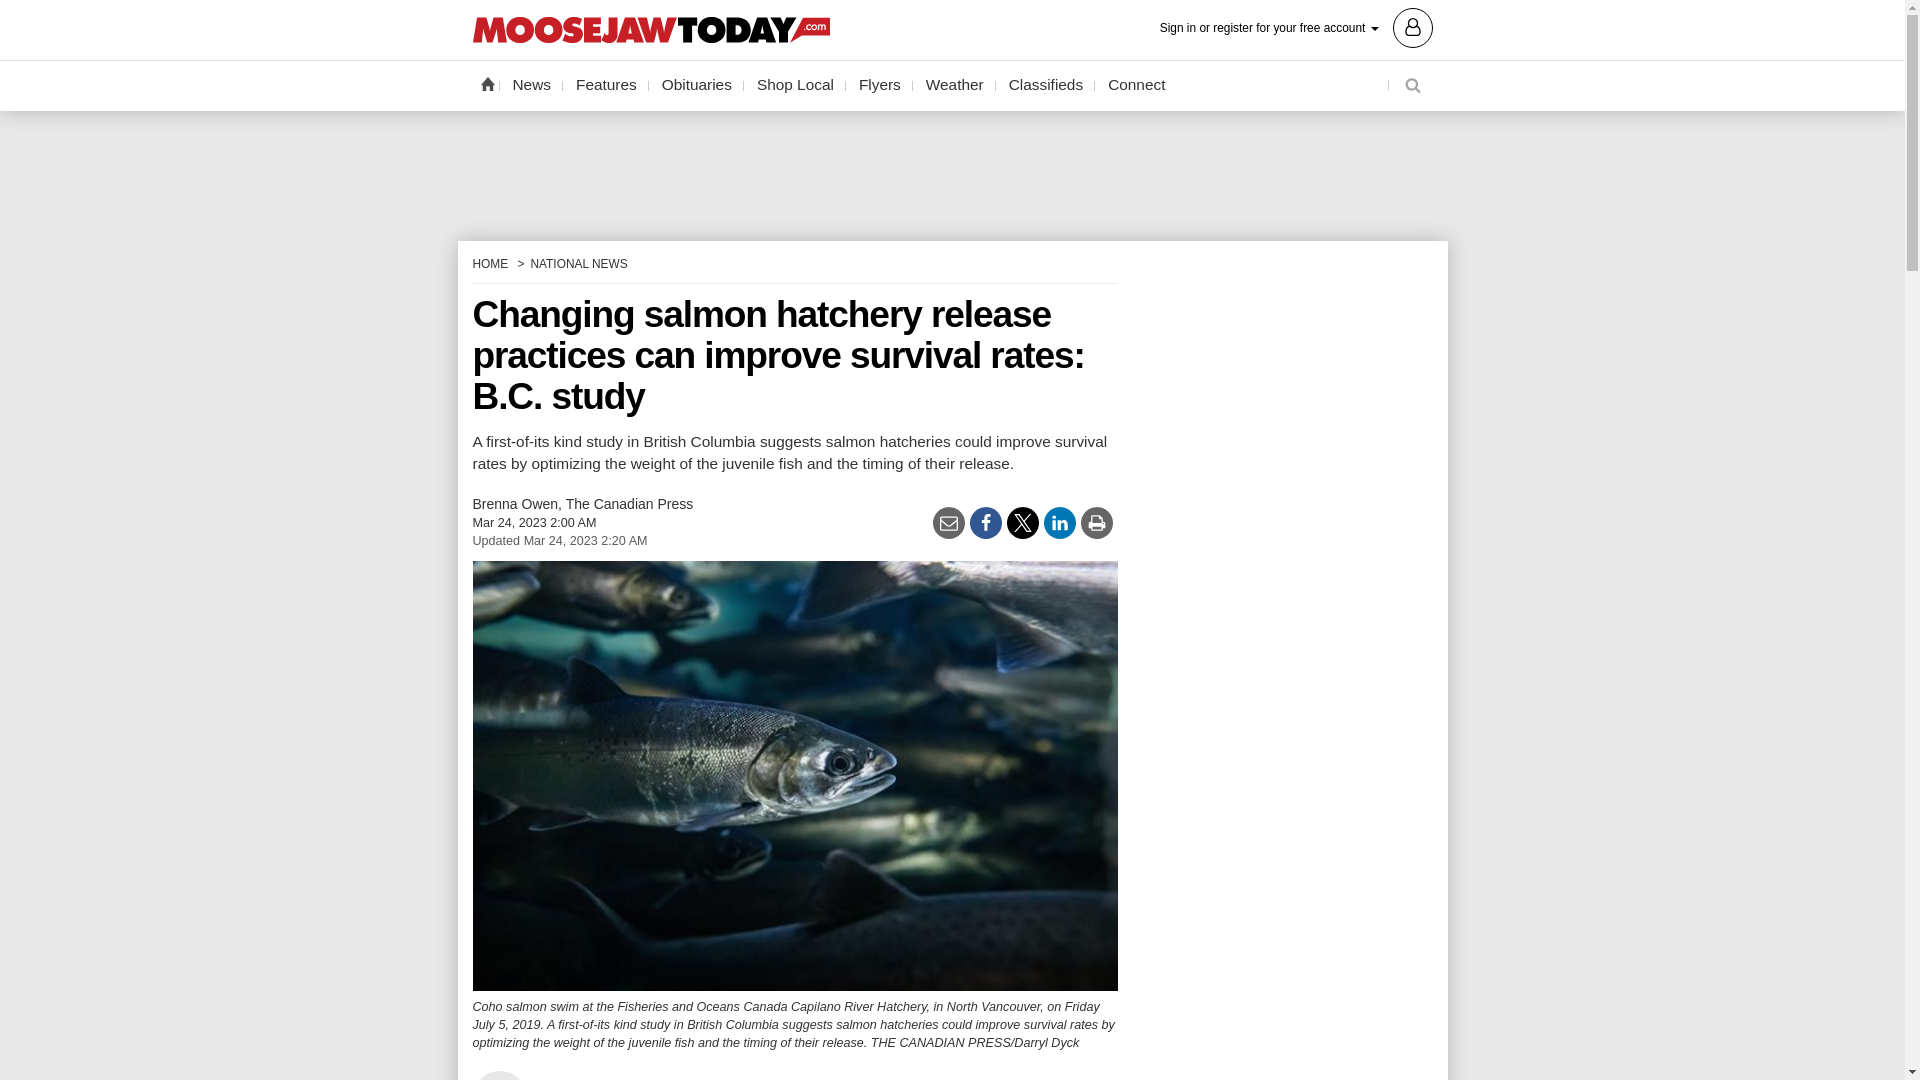 This screenshot has width=1920, height=1080. I want to click on Obituaries, so click(696, 85).